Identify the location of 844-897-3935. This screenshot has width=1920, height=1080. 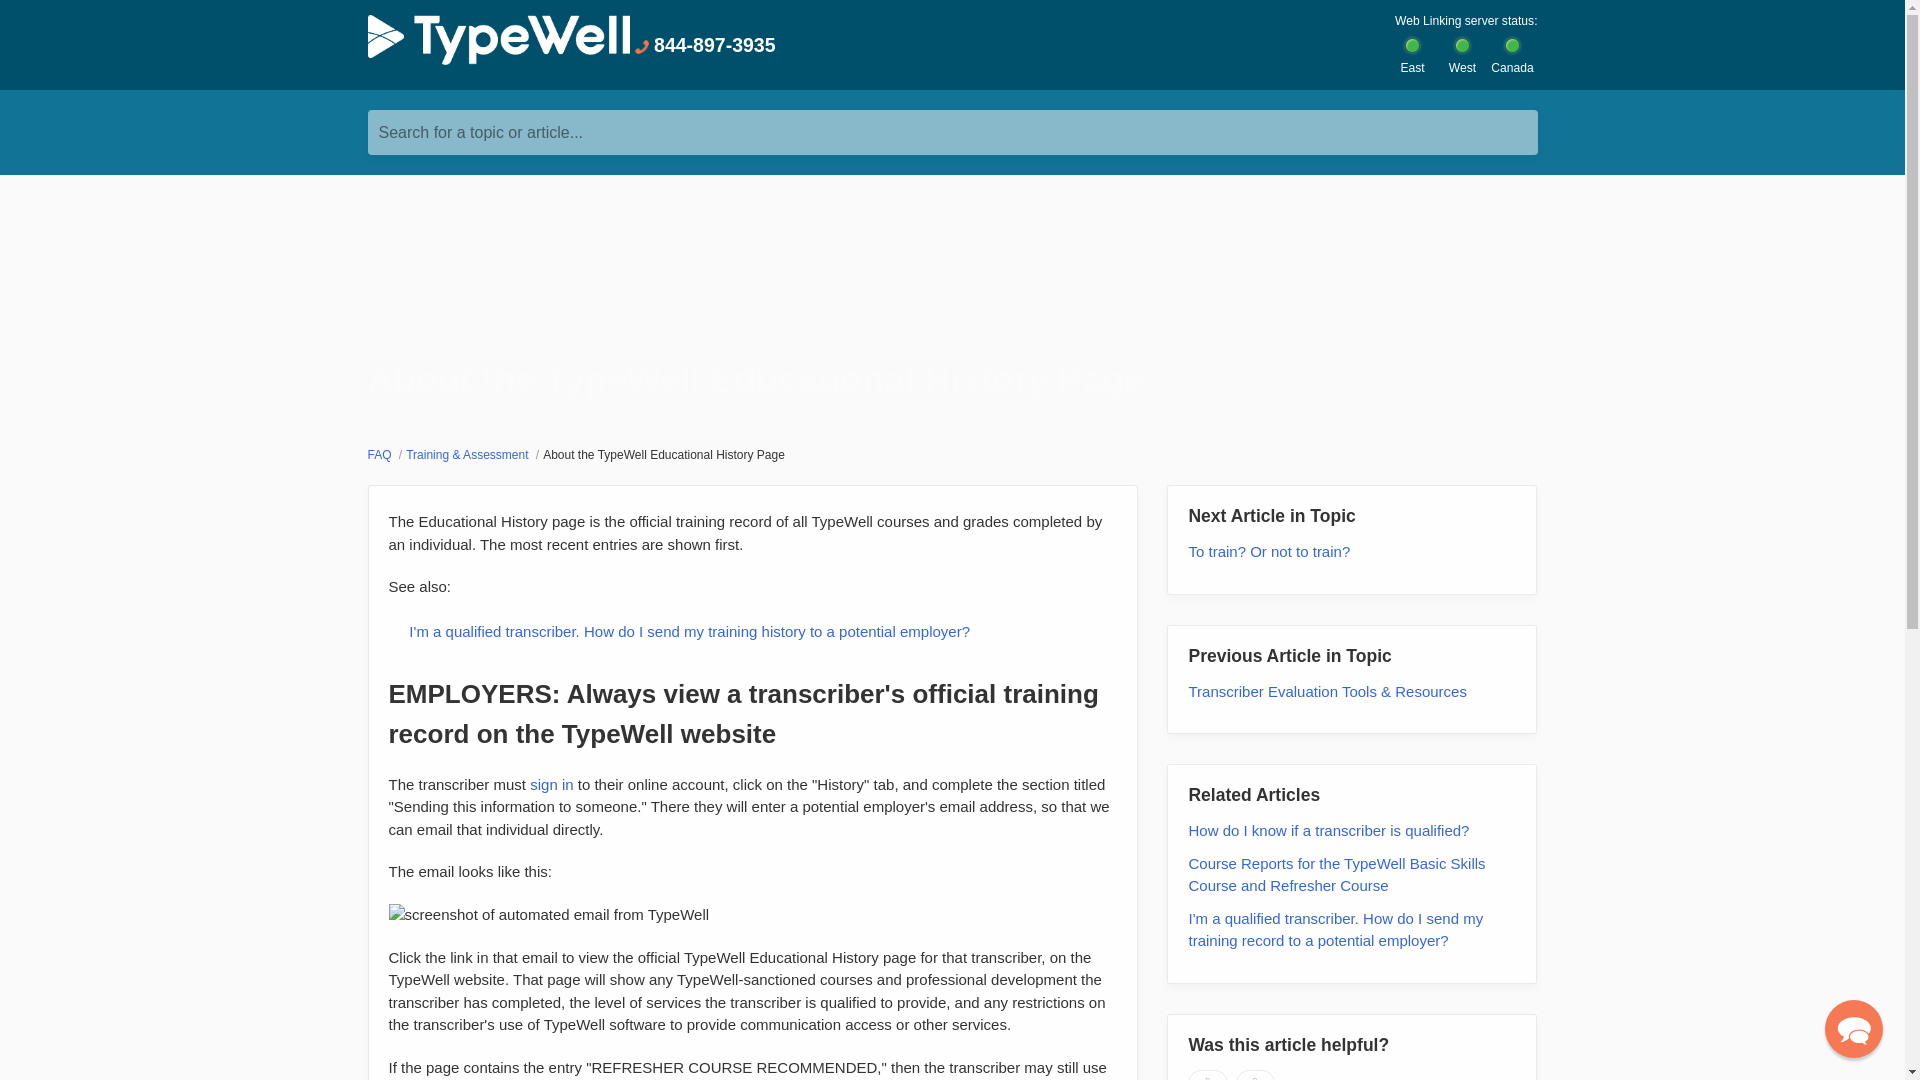
(704, 46).